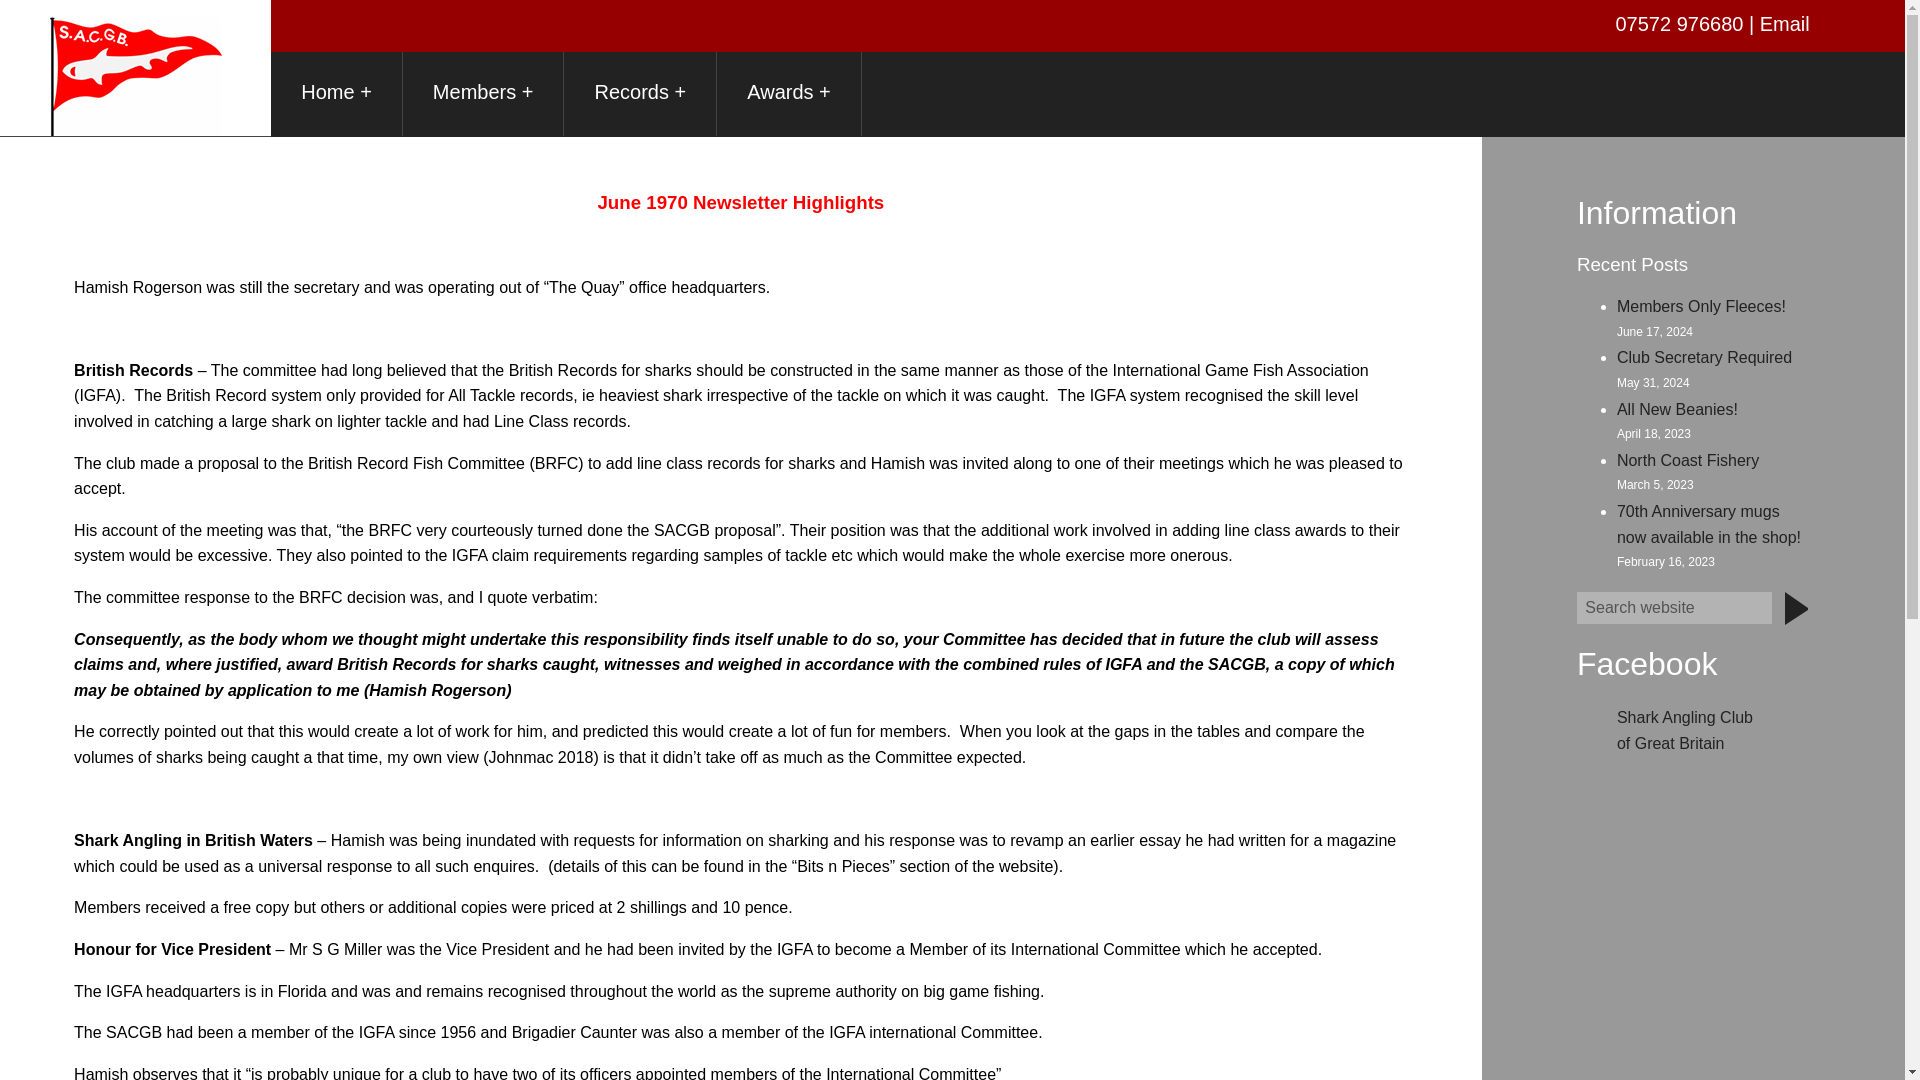  I want to click on Records, so click(640, 94).